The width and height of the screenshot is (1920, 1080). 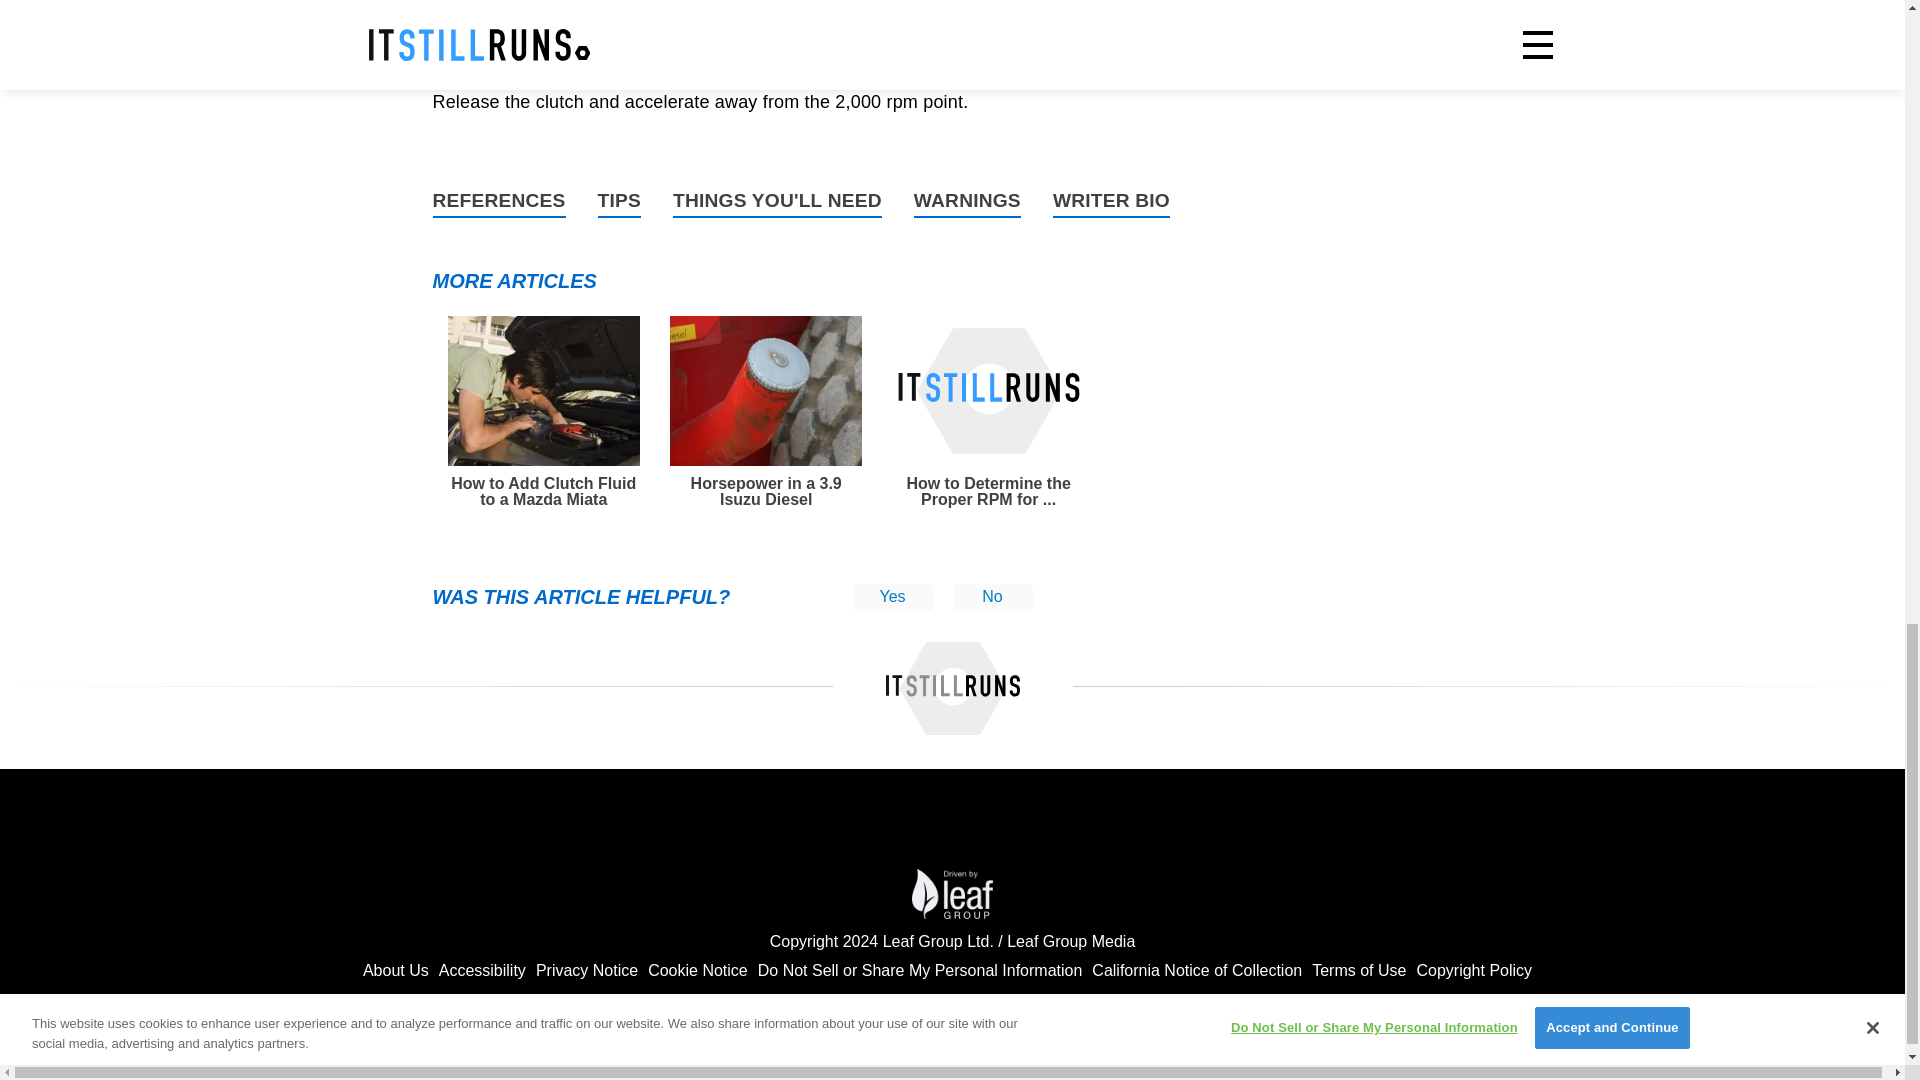 I want to click on accessibility, so click(x=482, y=970).